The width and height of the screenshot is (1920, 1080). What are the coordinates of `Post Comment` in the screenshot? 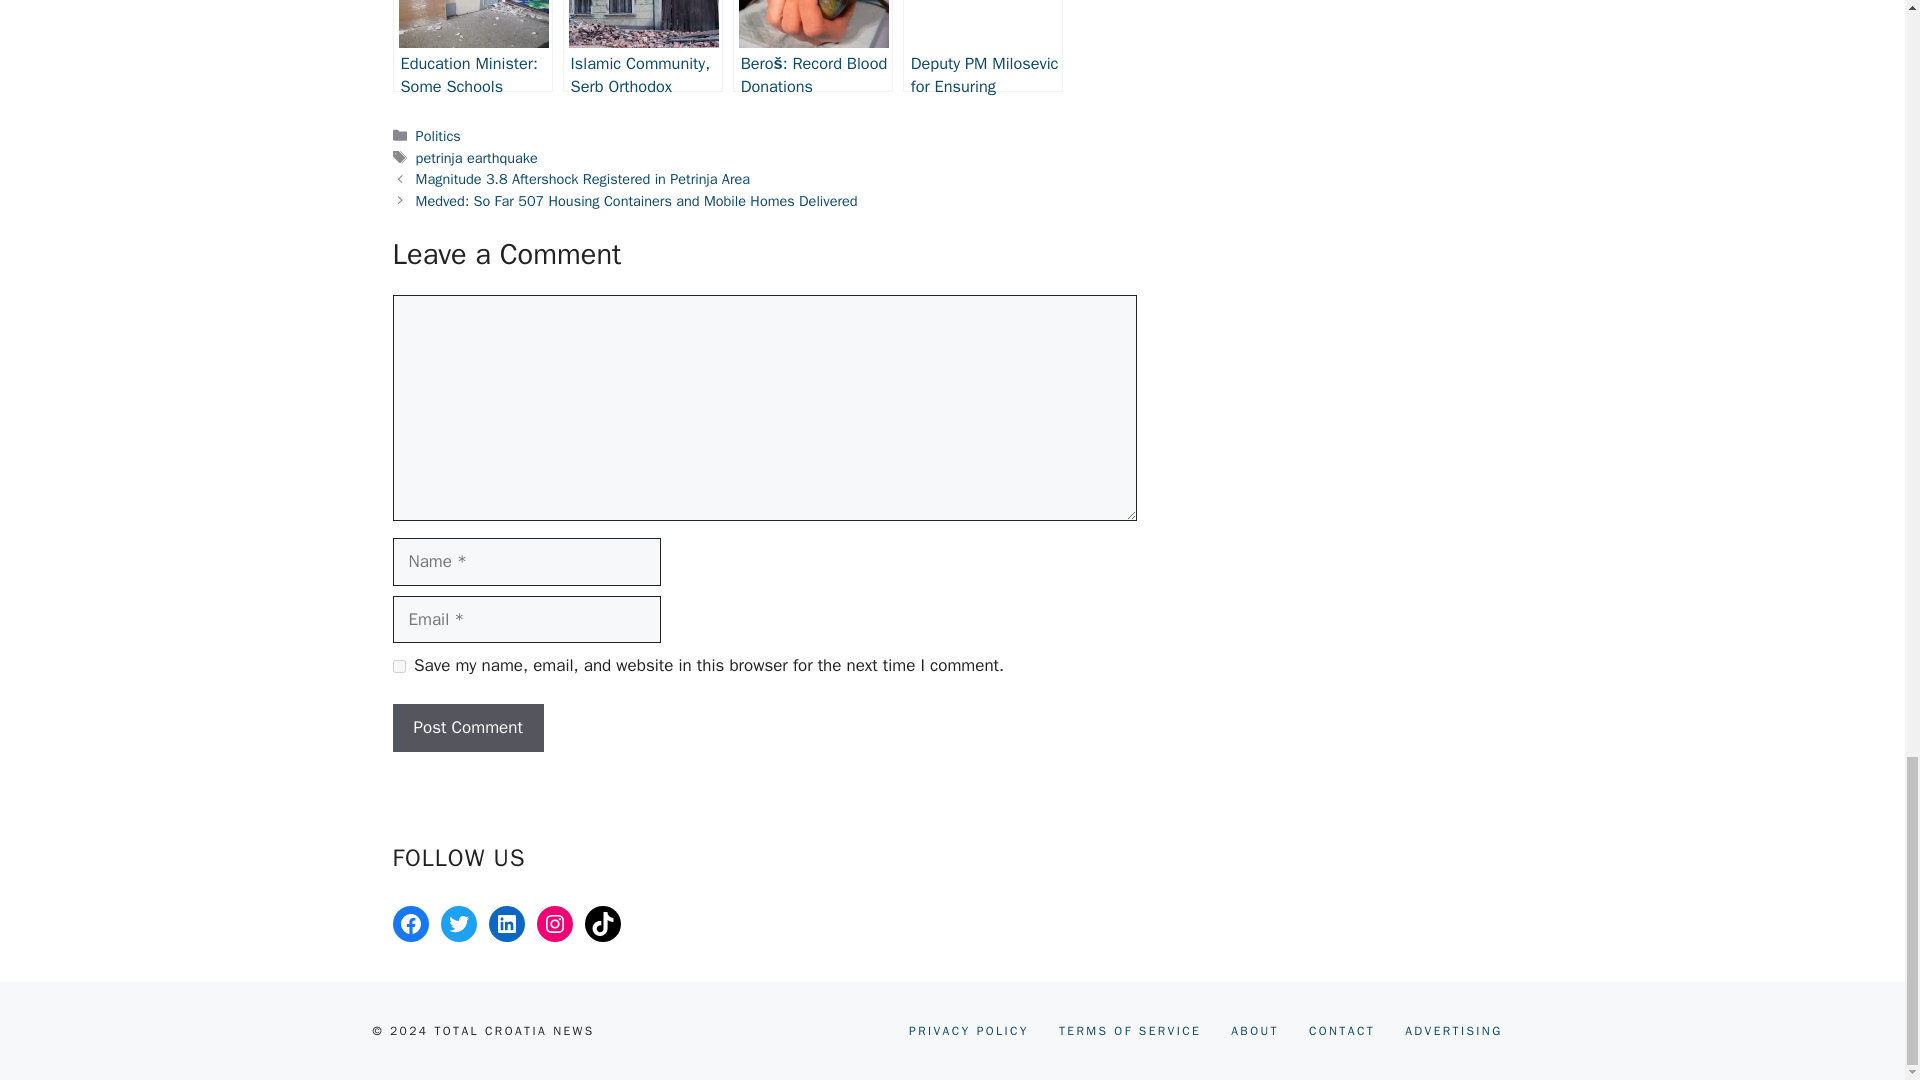 It's located at (467, 728).